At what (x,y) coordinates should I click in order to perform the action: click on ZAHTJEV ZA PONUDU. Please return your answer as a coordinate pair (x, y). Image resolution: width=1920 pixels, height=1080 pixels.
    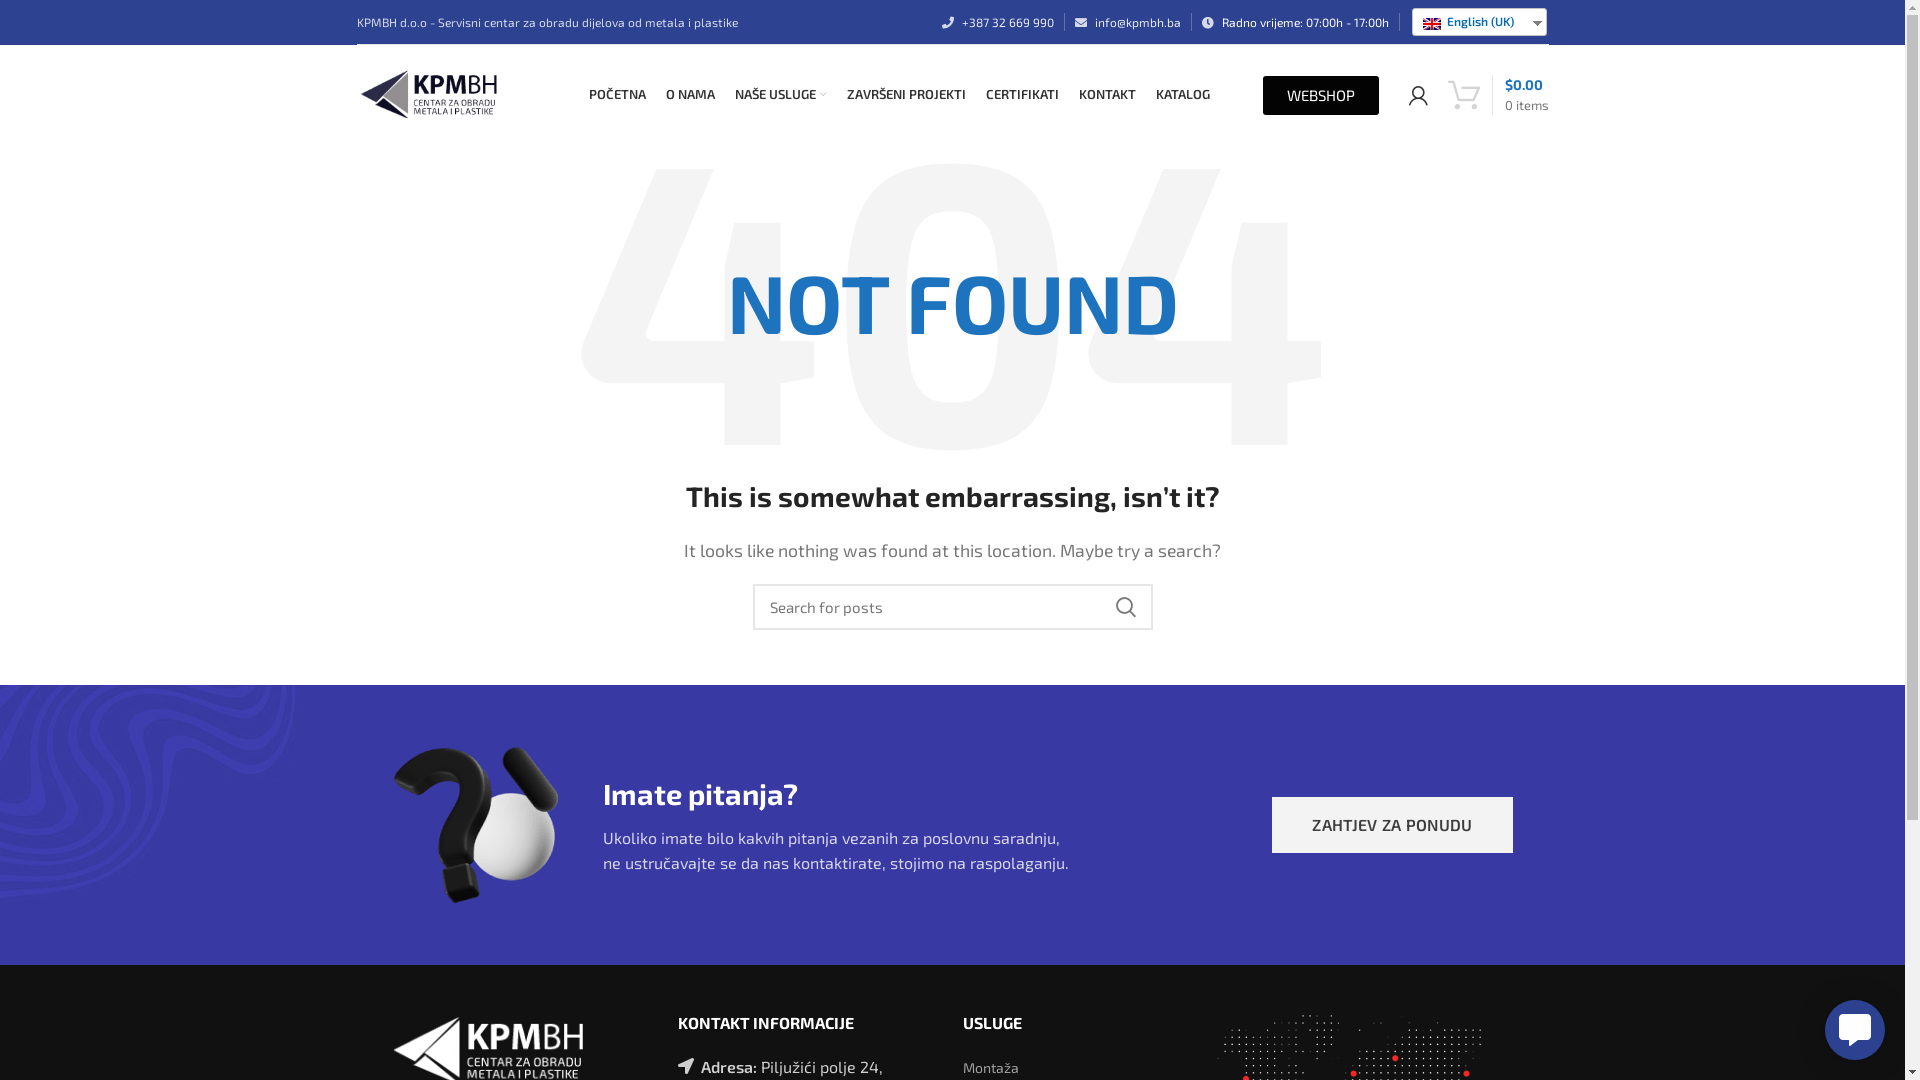
    Looking at the image, I should click on (1392, 825).